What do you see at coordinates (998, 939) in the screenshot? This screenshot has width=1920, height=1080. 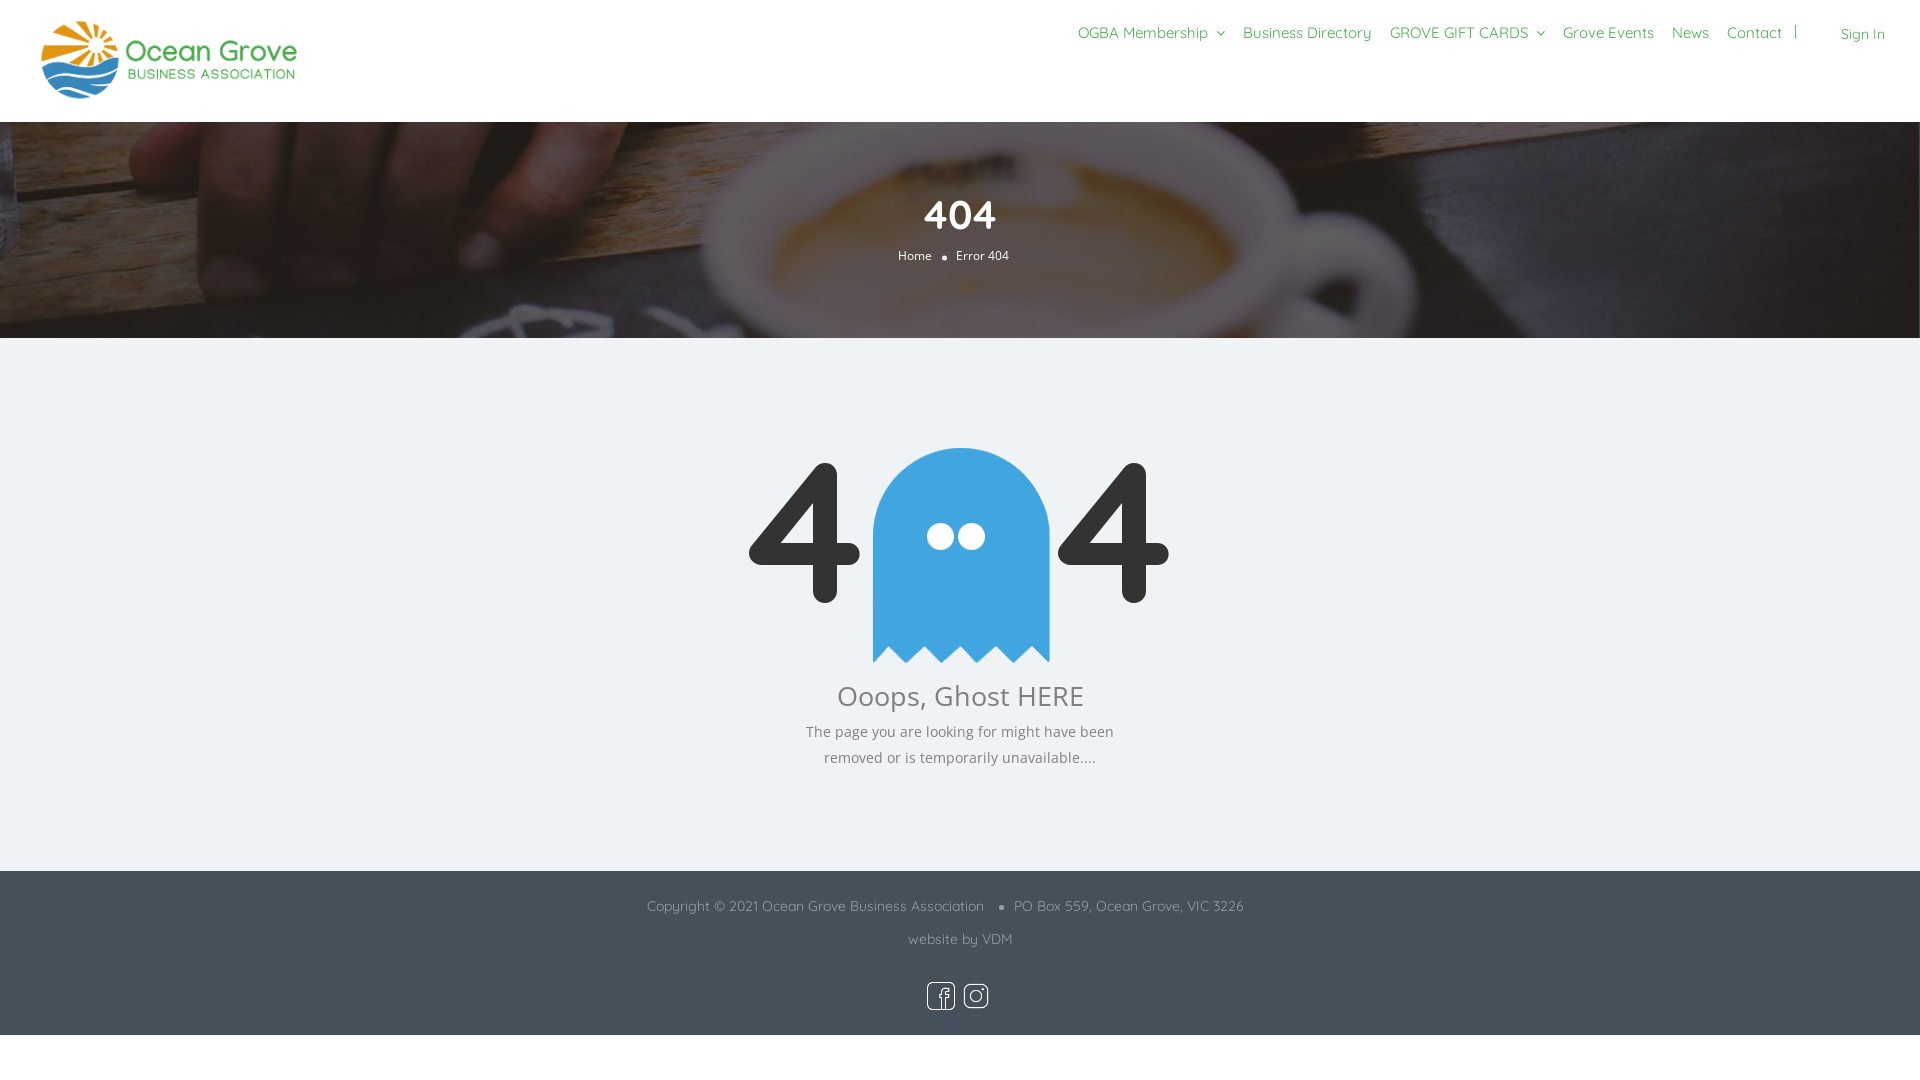 I see `VDM` at bounding box center [998, 939].